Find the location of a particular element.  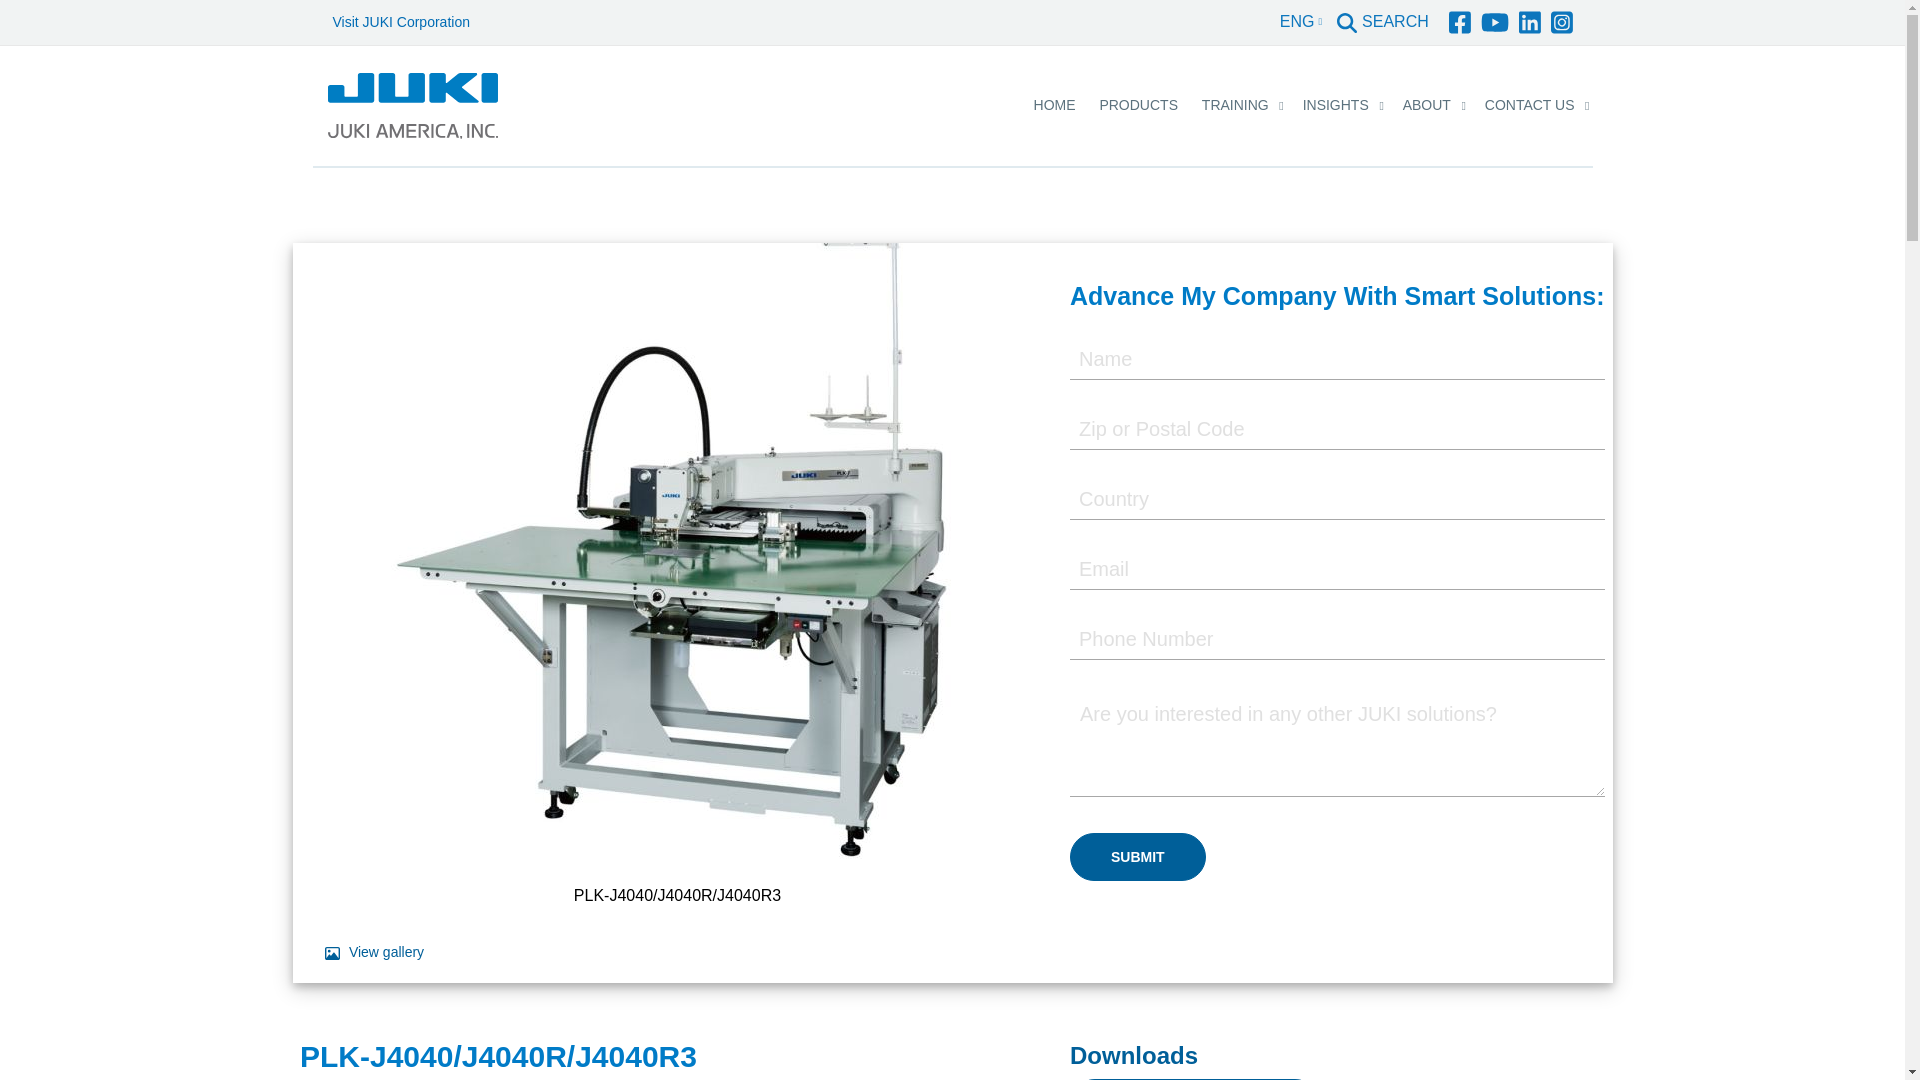

Visit JUKI Corporation is located at coordinates (400, 22).